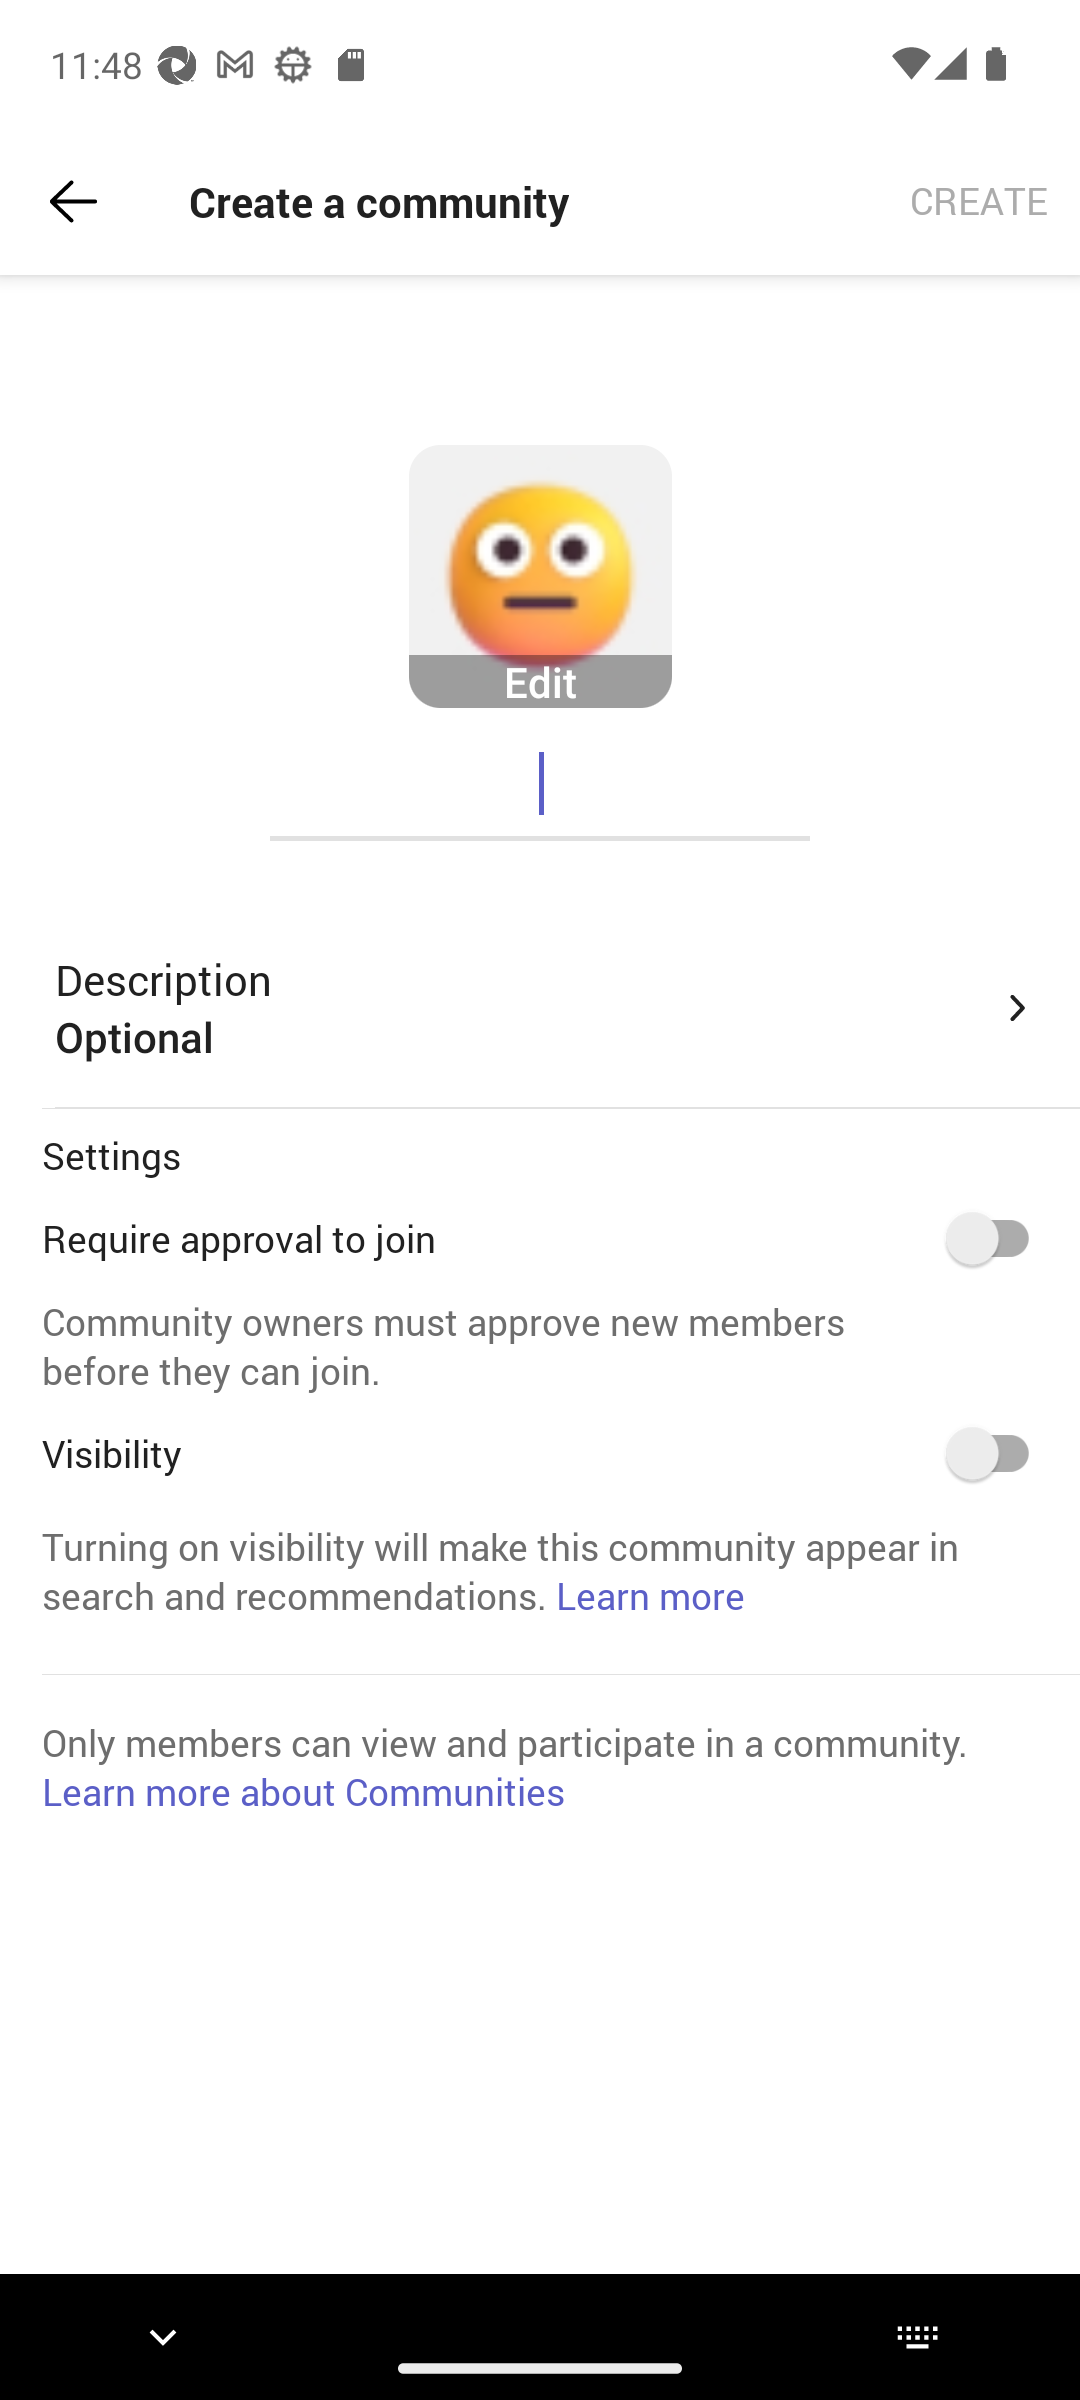 This screenshot has height=2400, width=1080. What do you see at coordinates (998, 1453) in the screenshot?
I see `Visibility` at bounding box center [998, 1453].